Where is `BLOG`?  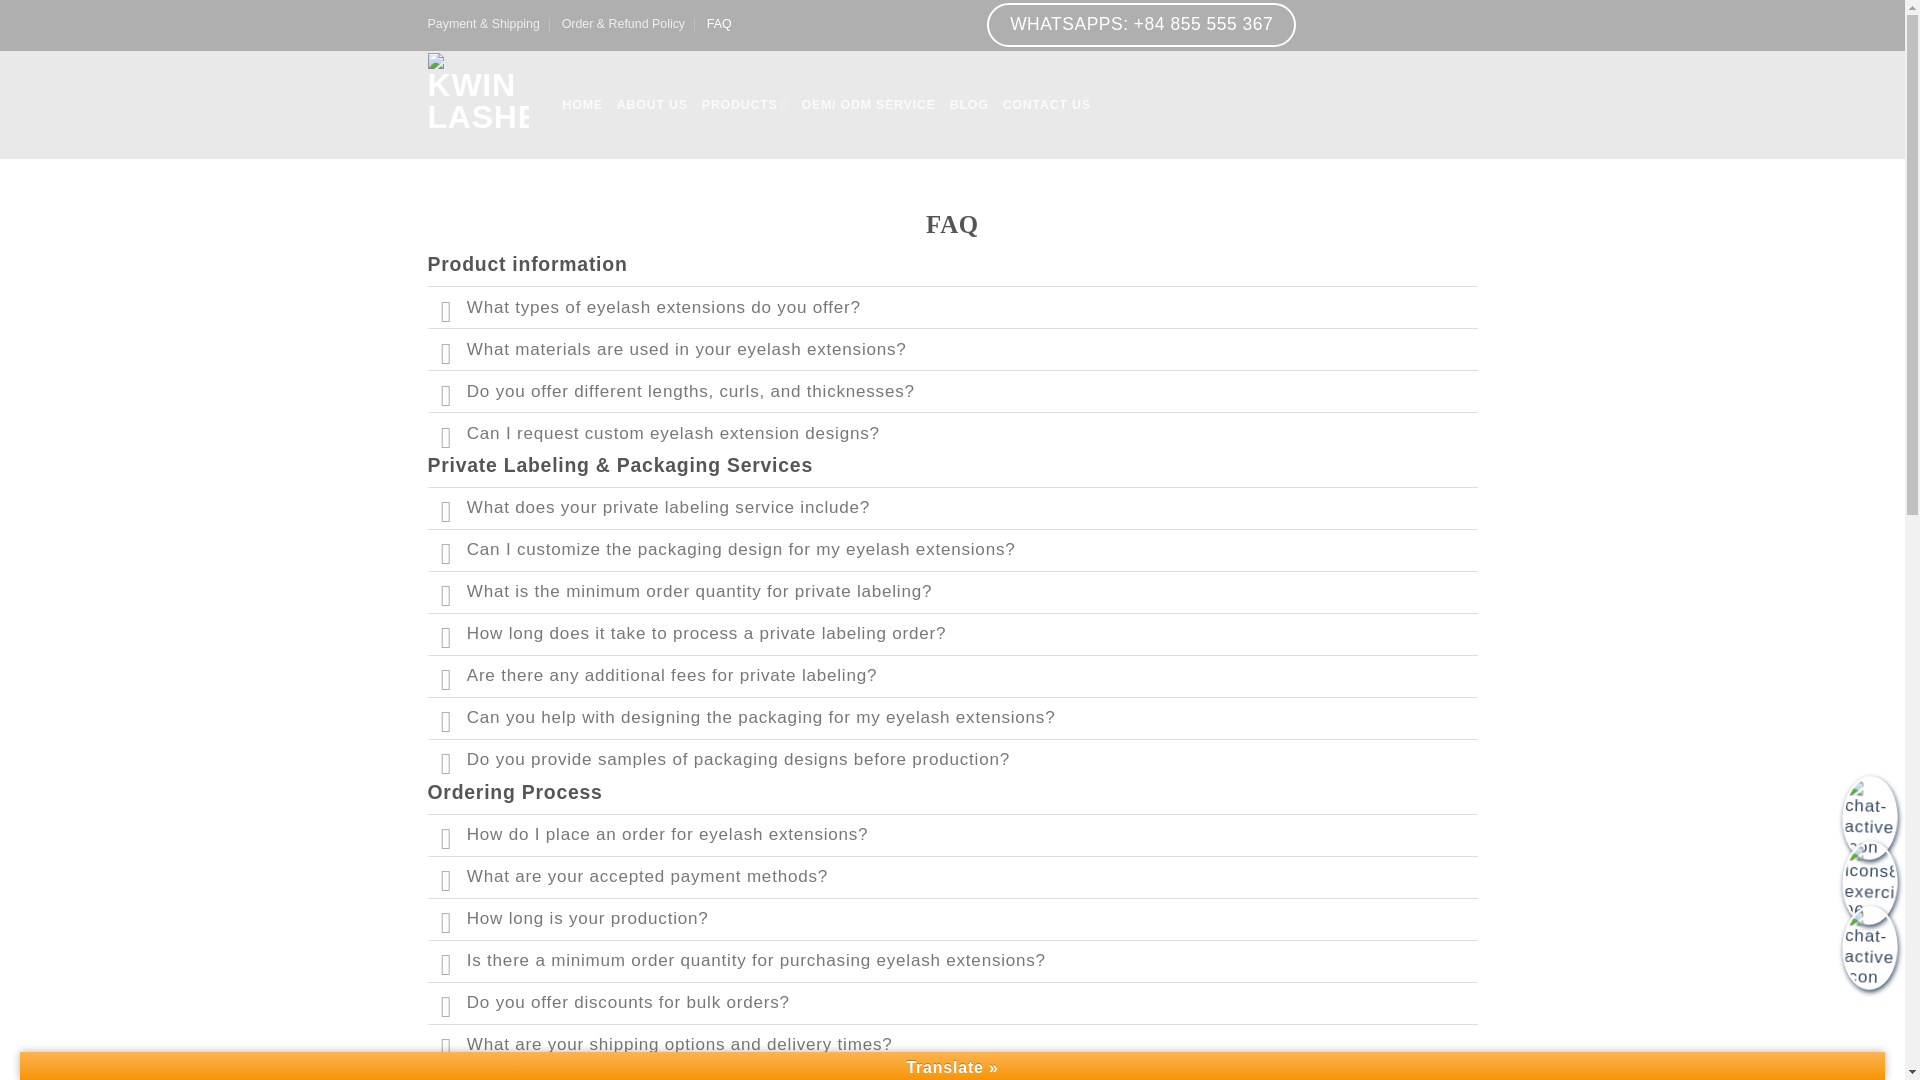 BLOG is located at coordinates (969, 105).